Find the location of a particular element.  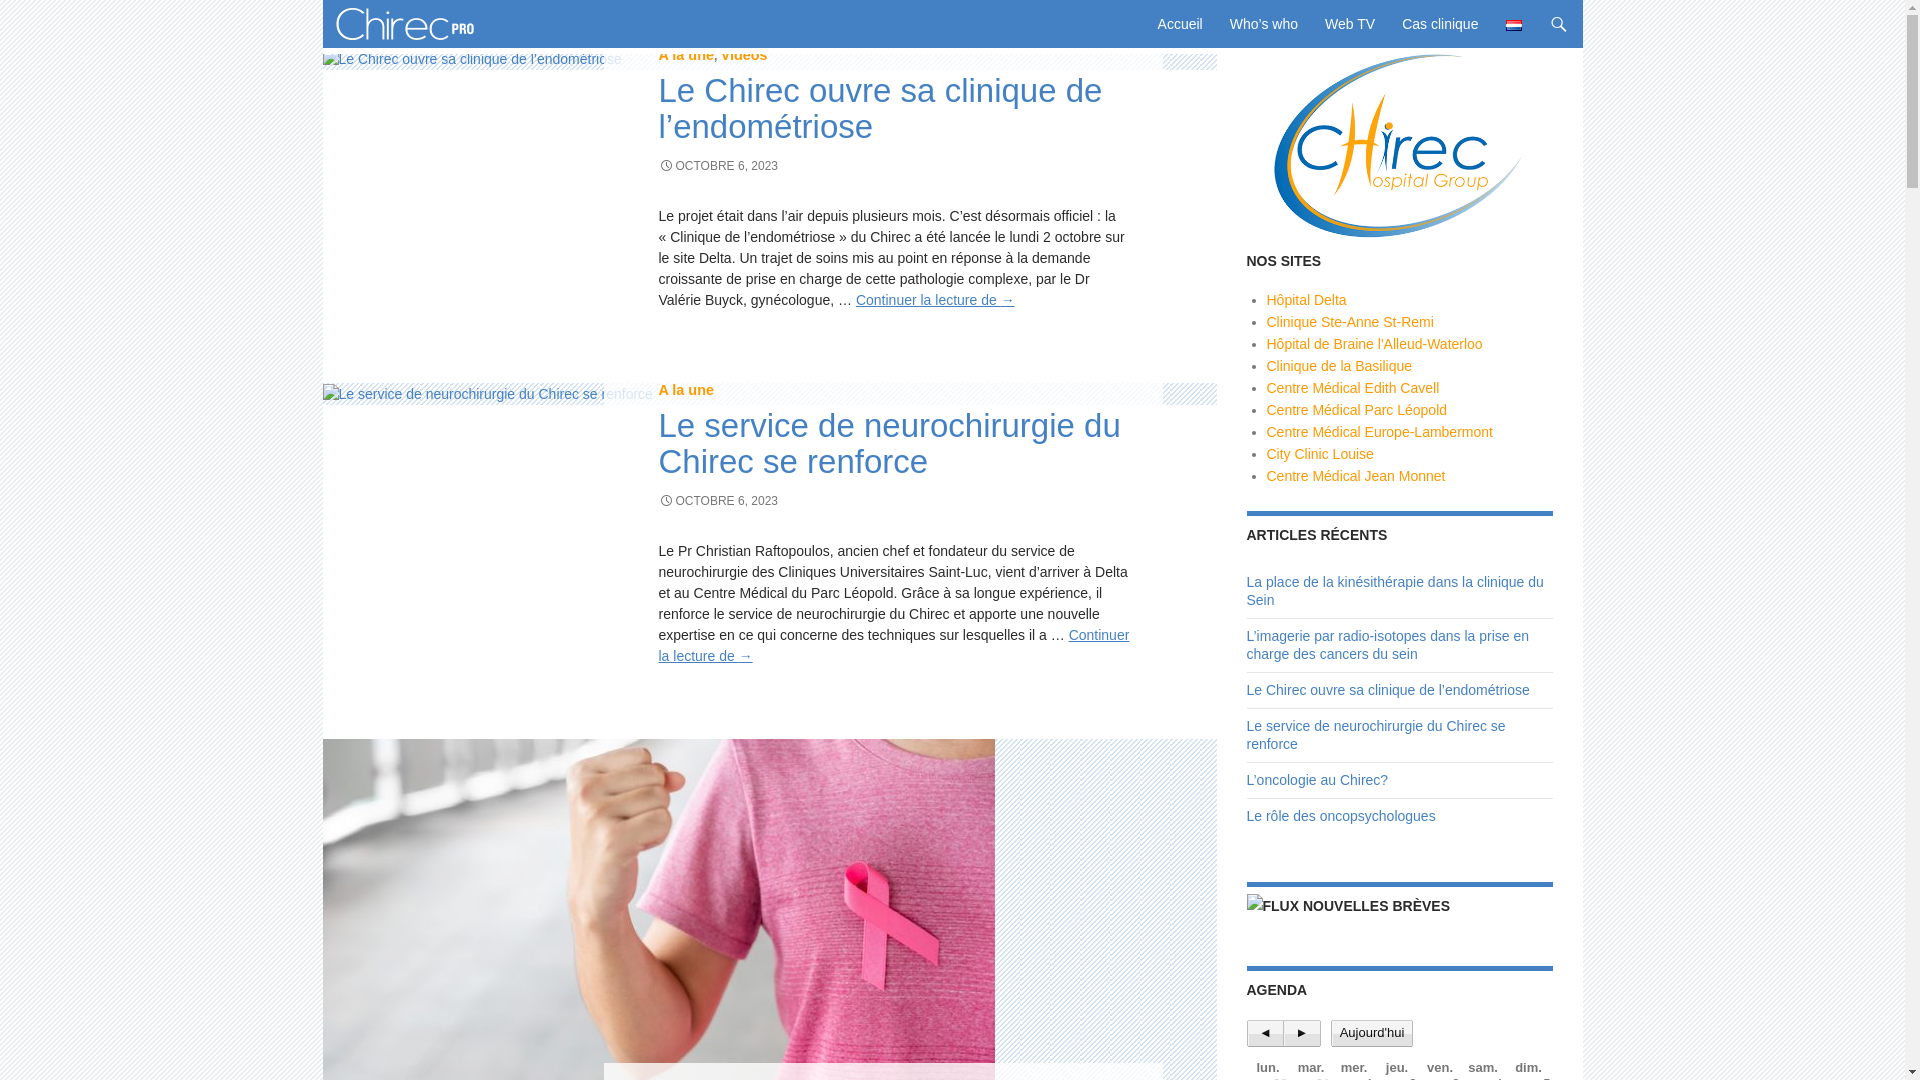

A la une is located at coordinates (686, 55).